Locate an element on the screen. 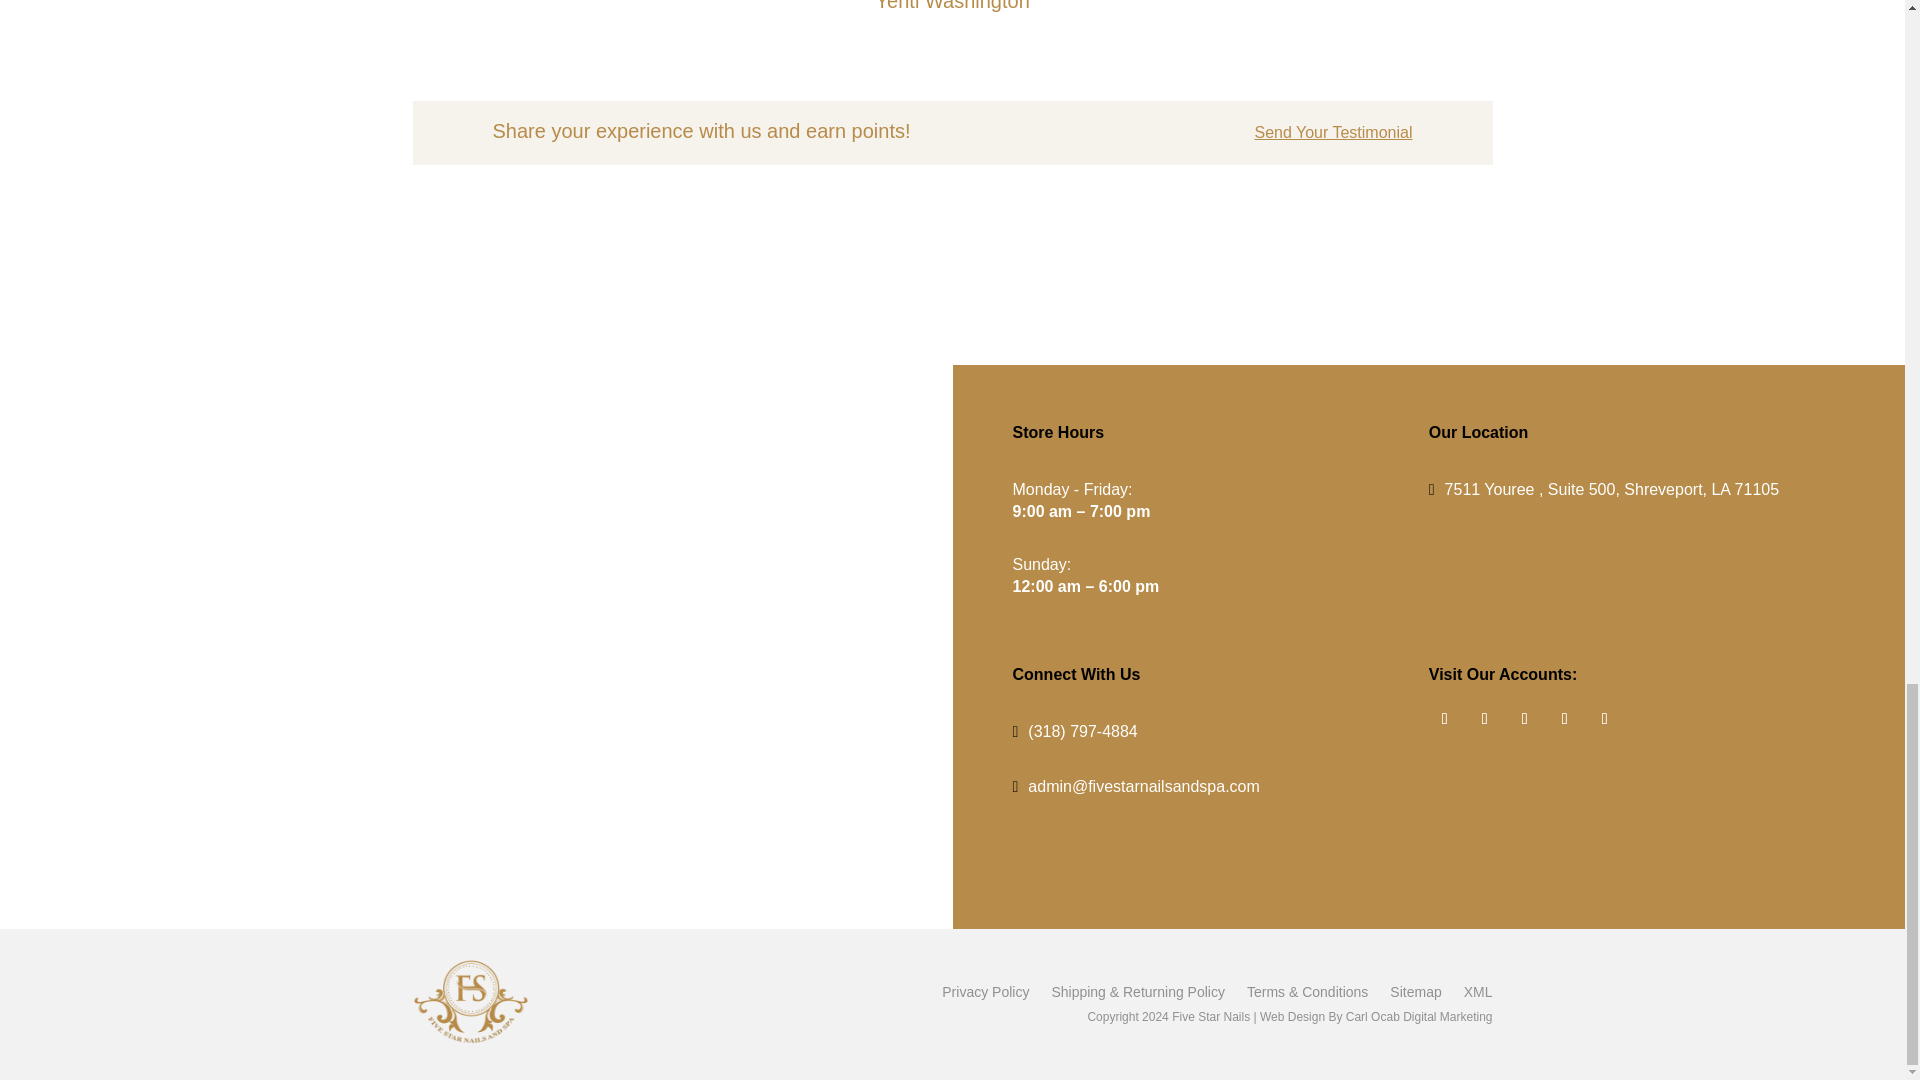 The width and height of the screenshot is (1920, 1080). Follow on Instagram is located at coordinates (1604, 719).